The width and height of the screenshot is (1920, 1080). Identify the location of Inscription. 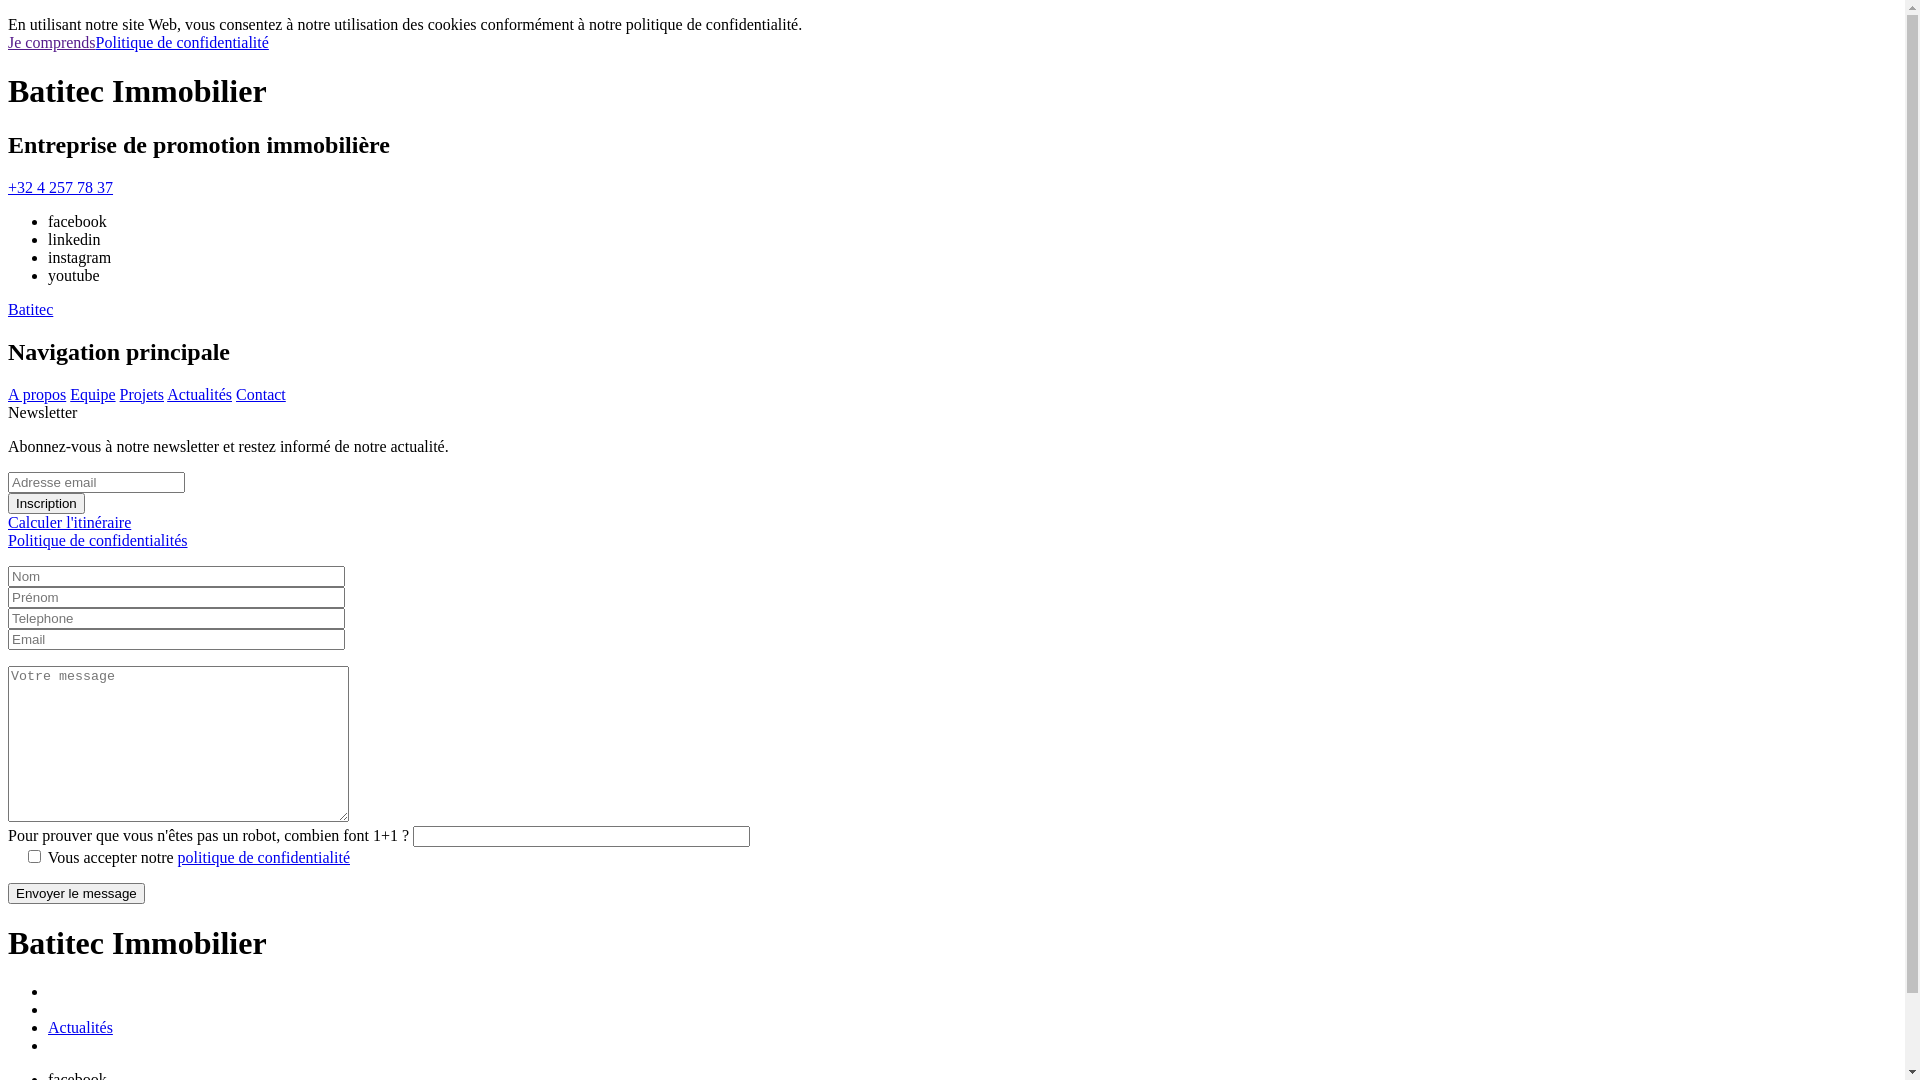
(46, 504).